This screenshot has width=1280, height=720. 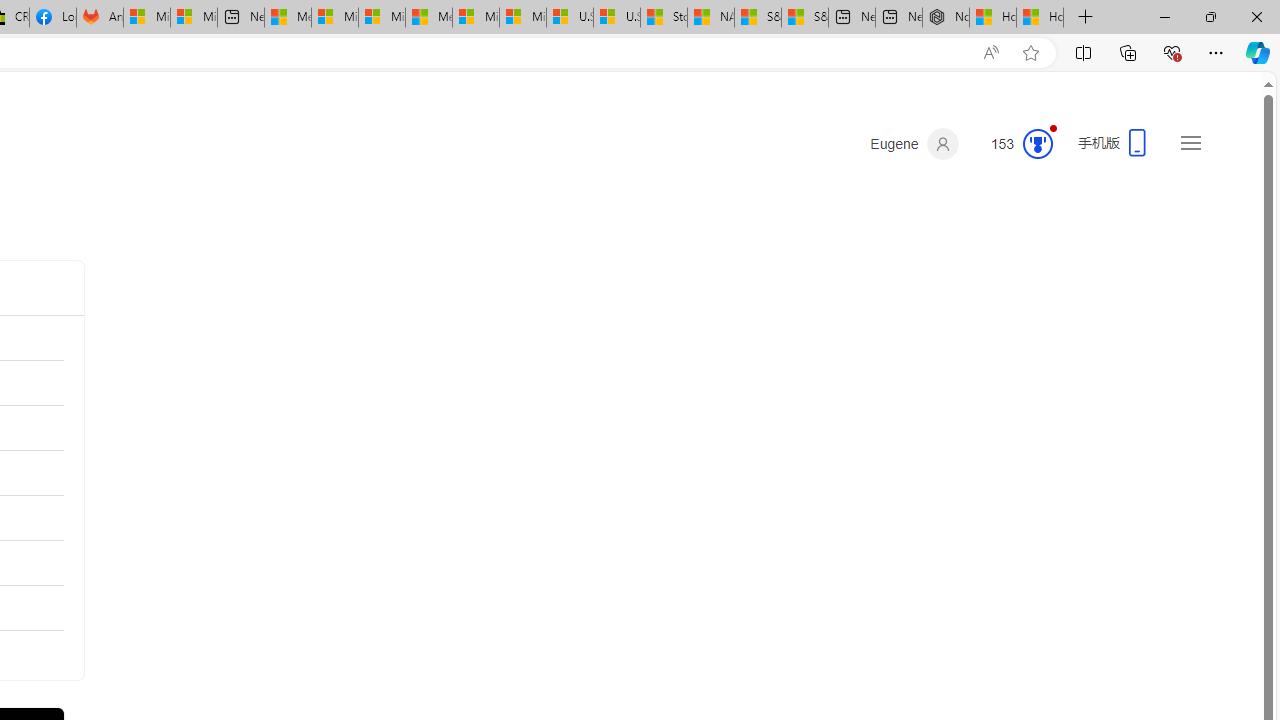 What do you see at coordinates (1190, 142) in the screenshot?
I see `Settings and quick links` at bounding box center [1190, 142].